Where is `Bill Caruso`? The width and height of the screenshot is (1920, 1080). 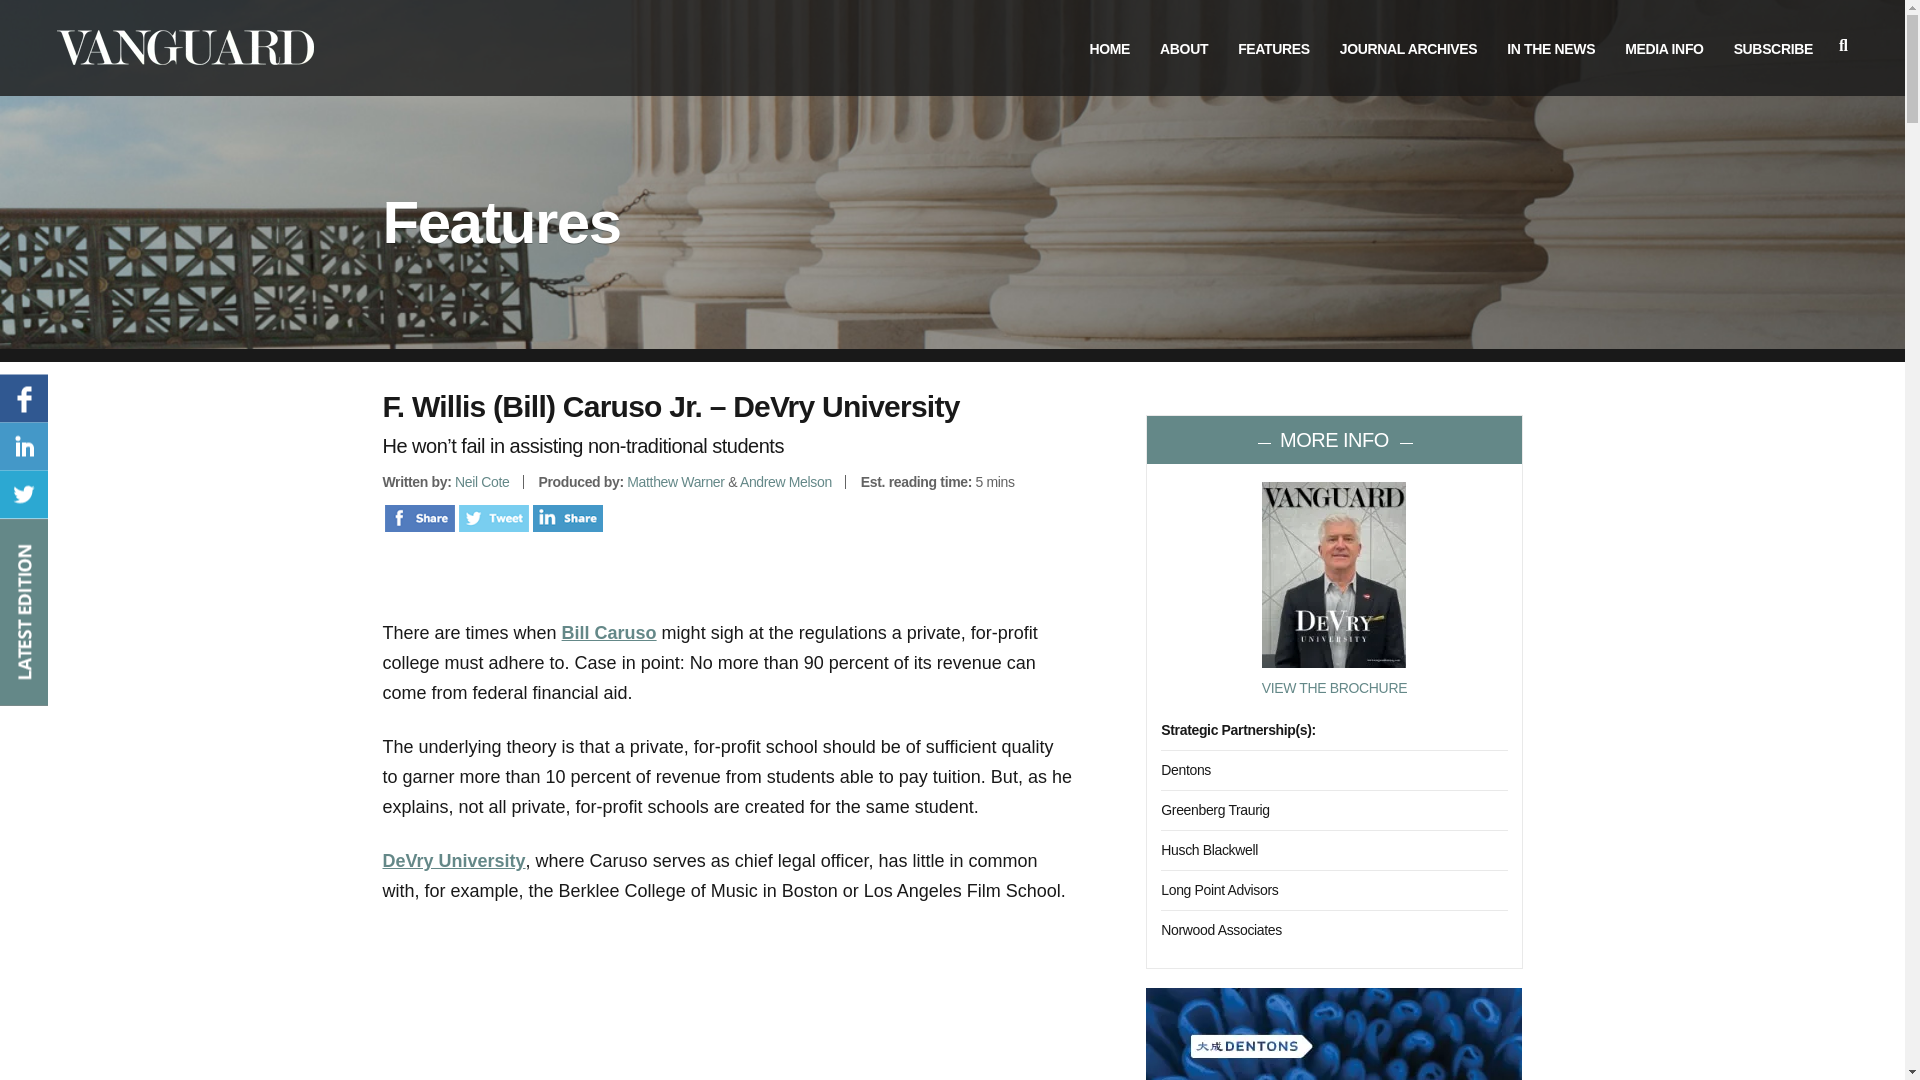 Bill Caruso is located at coordinates (609, 632).